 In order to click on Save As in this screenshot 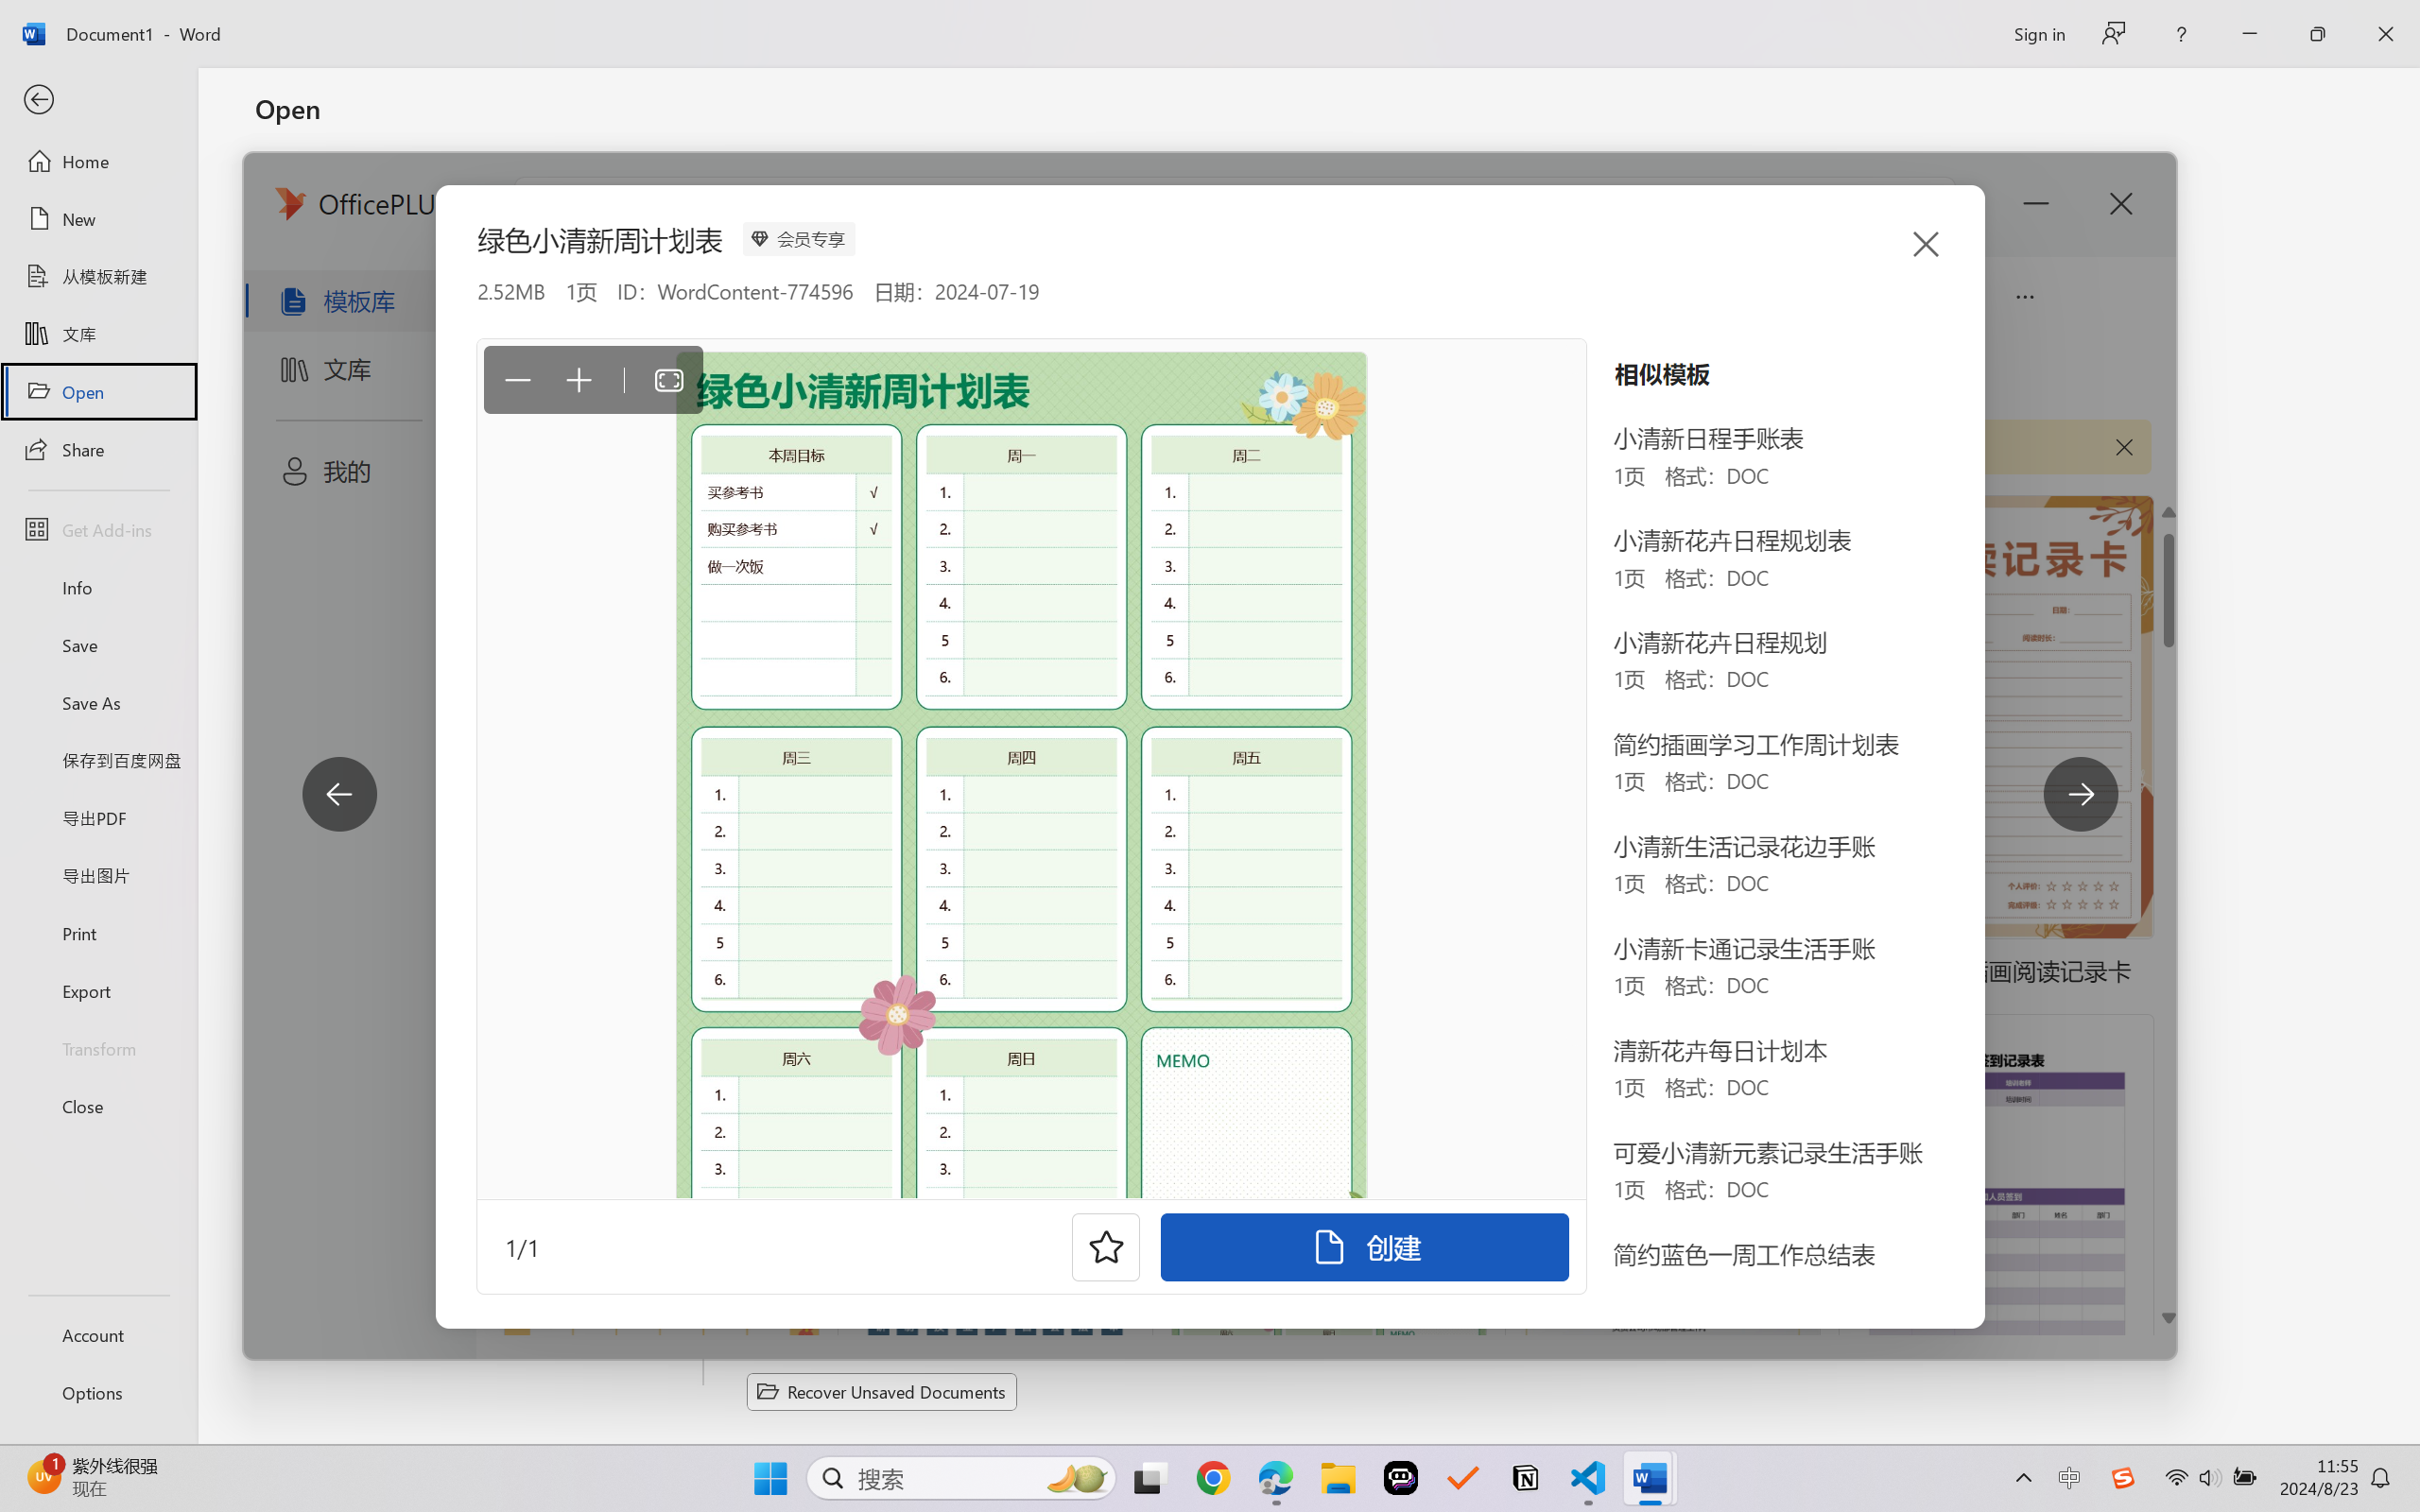, I will do `click(98, 703)`.